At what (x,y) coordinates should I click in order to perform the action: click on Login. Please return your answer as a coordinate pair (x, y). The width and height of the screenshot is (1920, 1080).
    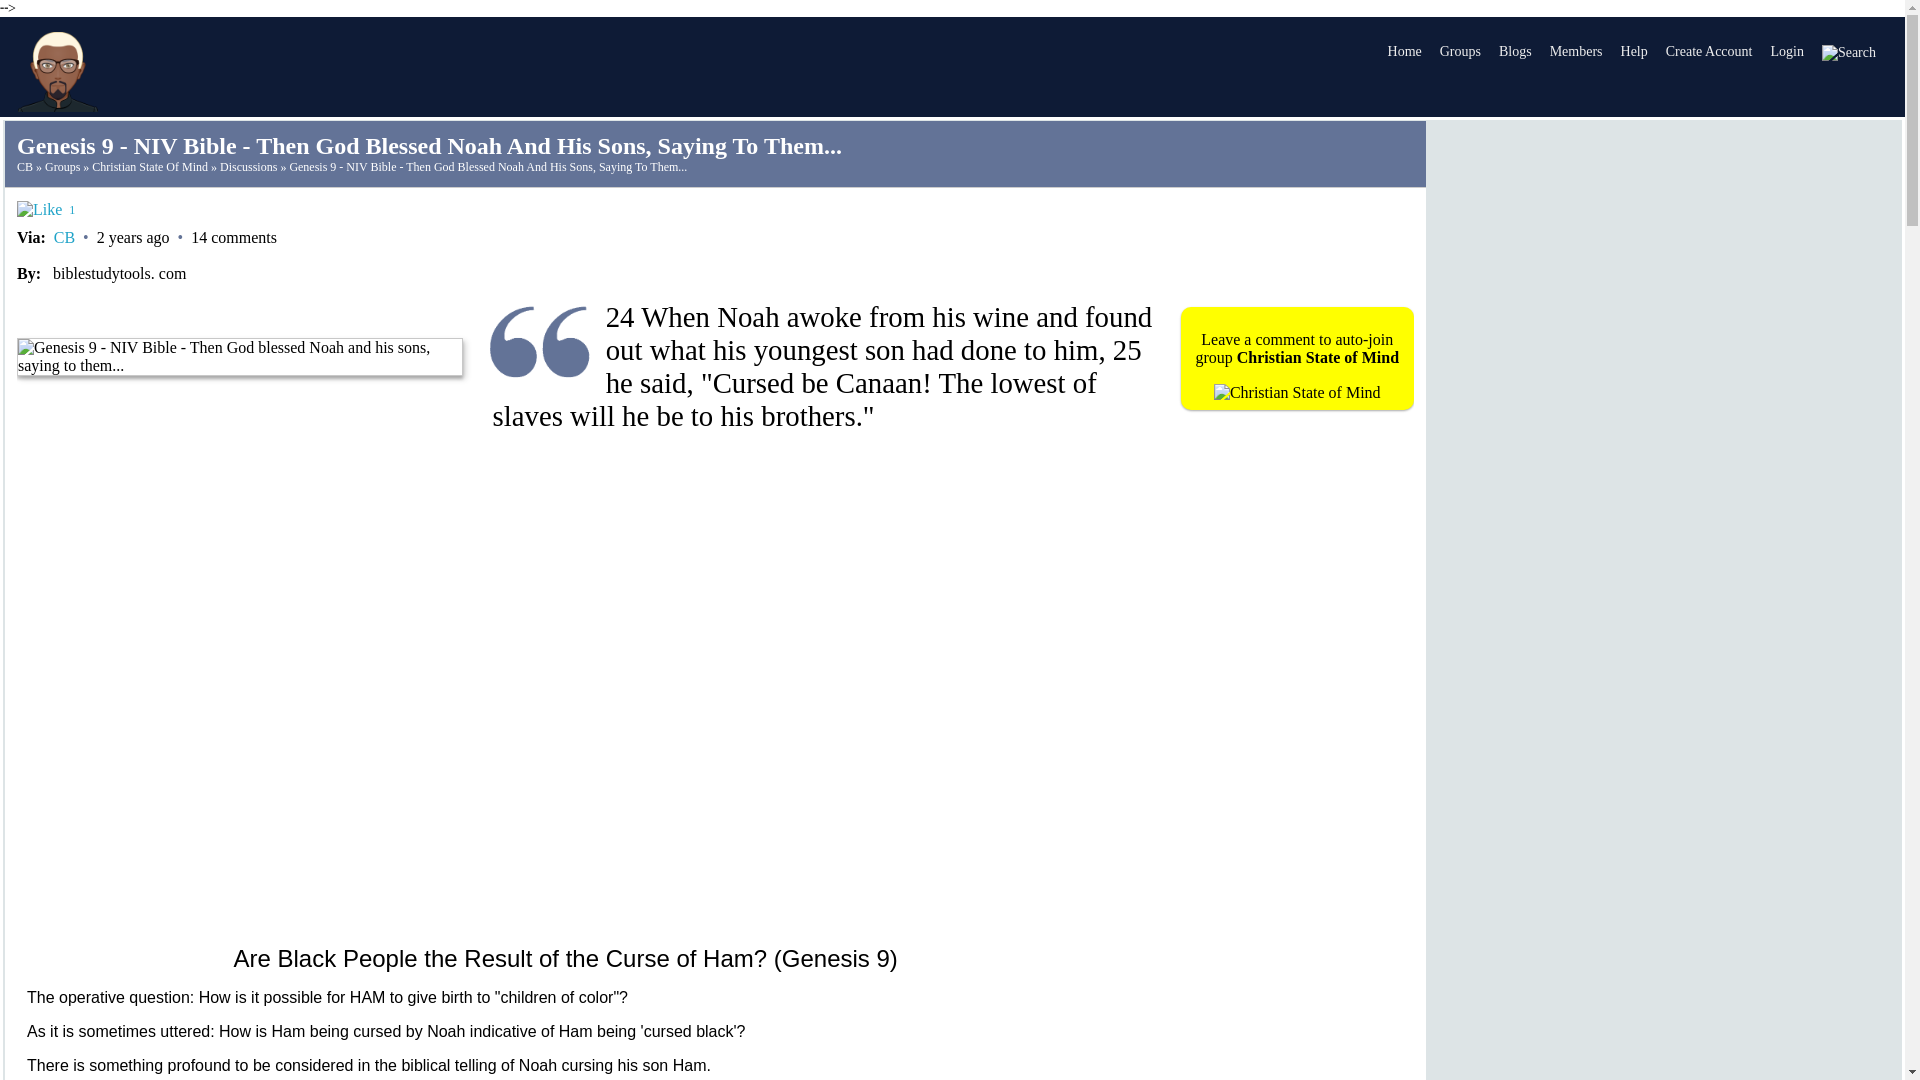
    Looking at the image, I should click on (1786, 52).